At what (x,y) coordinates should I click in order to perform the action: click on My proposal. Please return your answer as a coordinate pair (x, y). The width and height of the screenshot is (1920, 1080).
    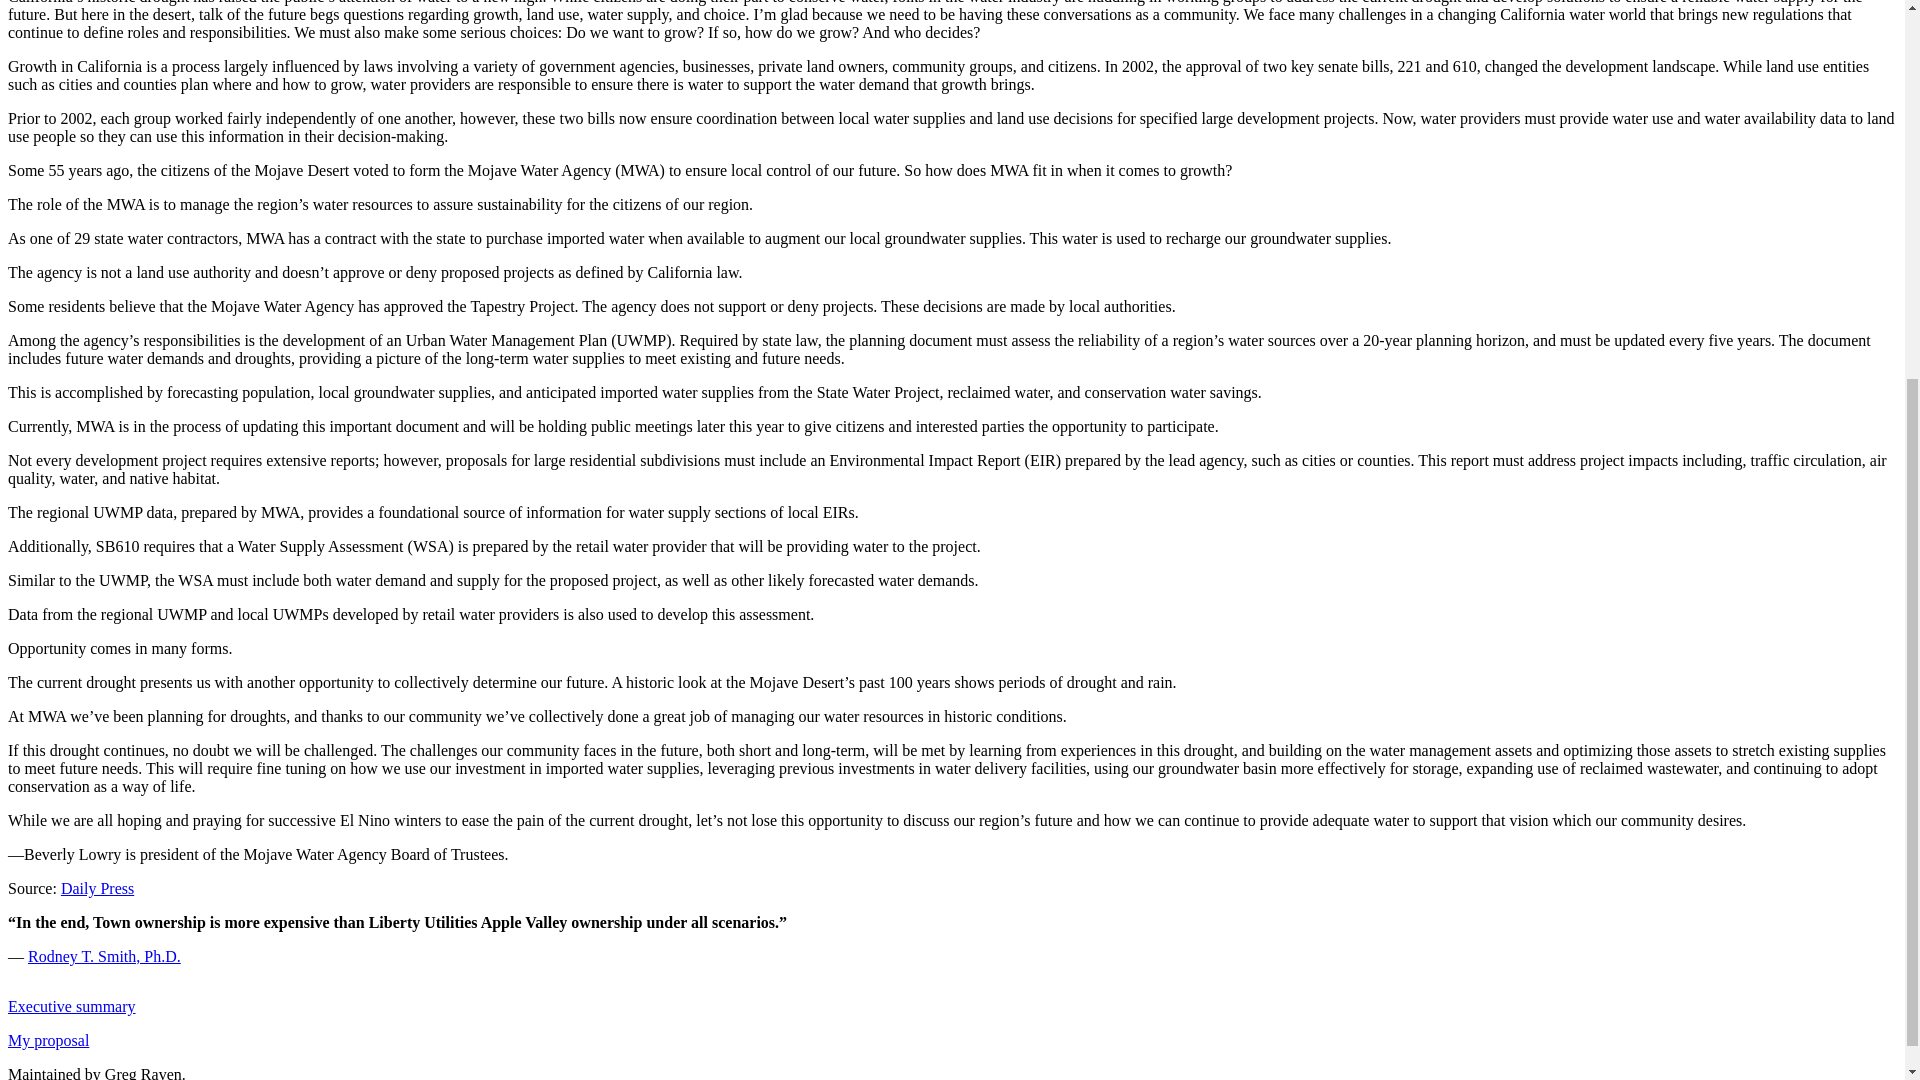
    Looking at the image, I should click on (48, 1040).